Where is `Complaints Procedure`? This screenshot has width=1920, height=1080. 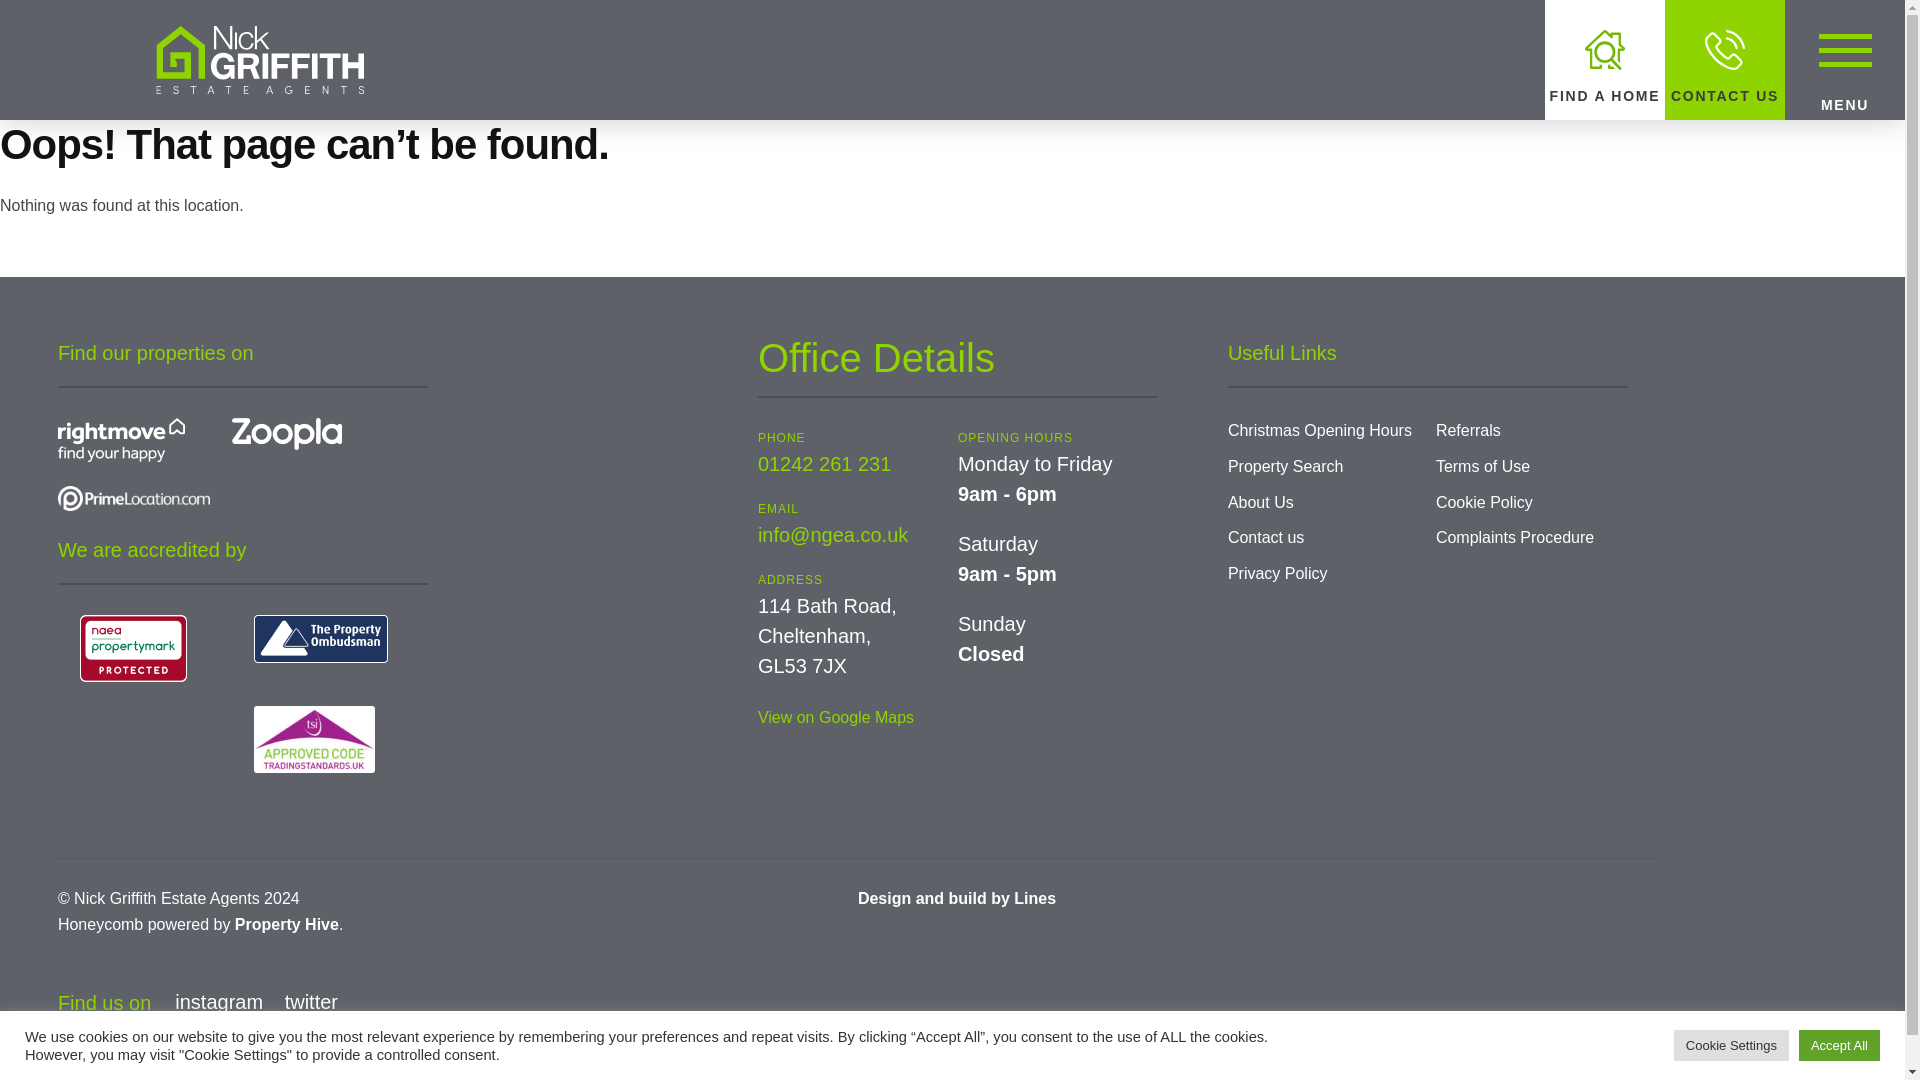 Complaints Procedure is located at coordinates (1514, 538).